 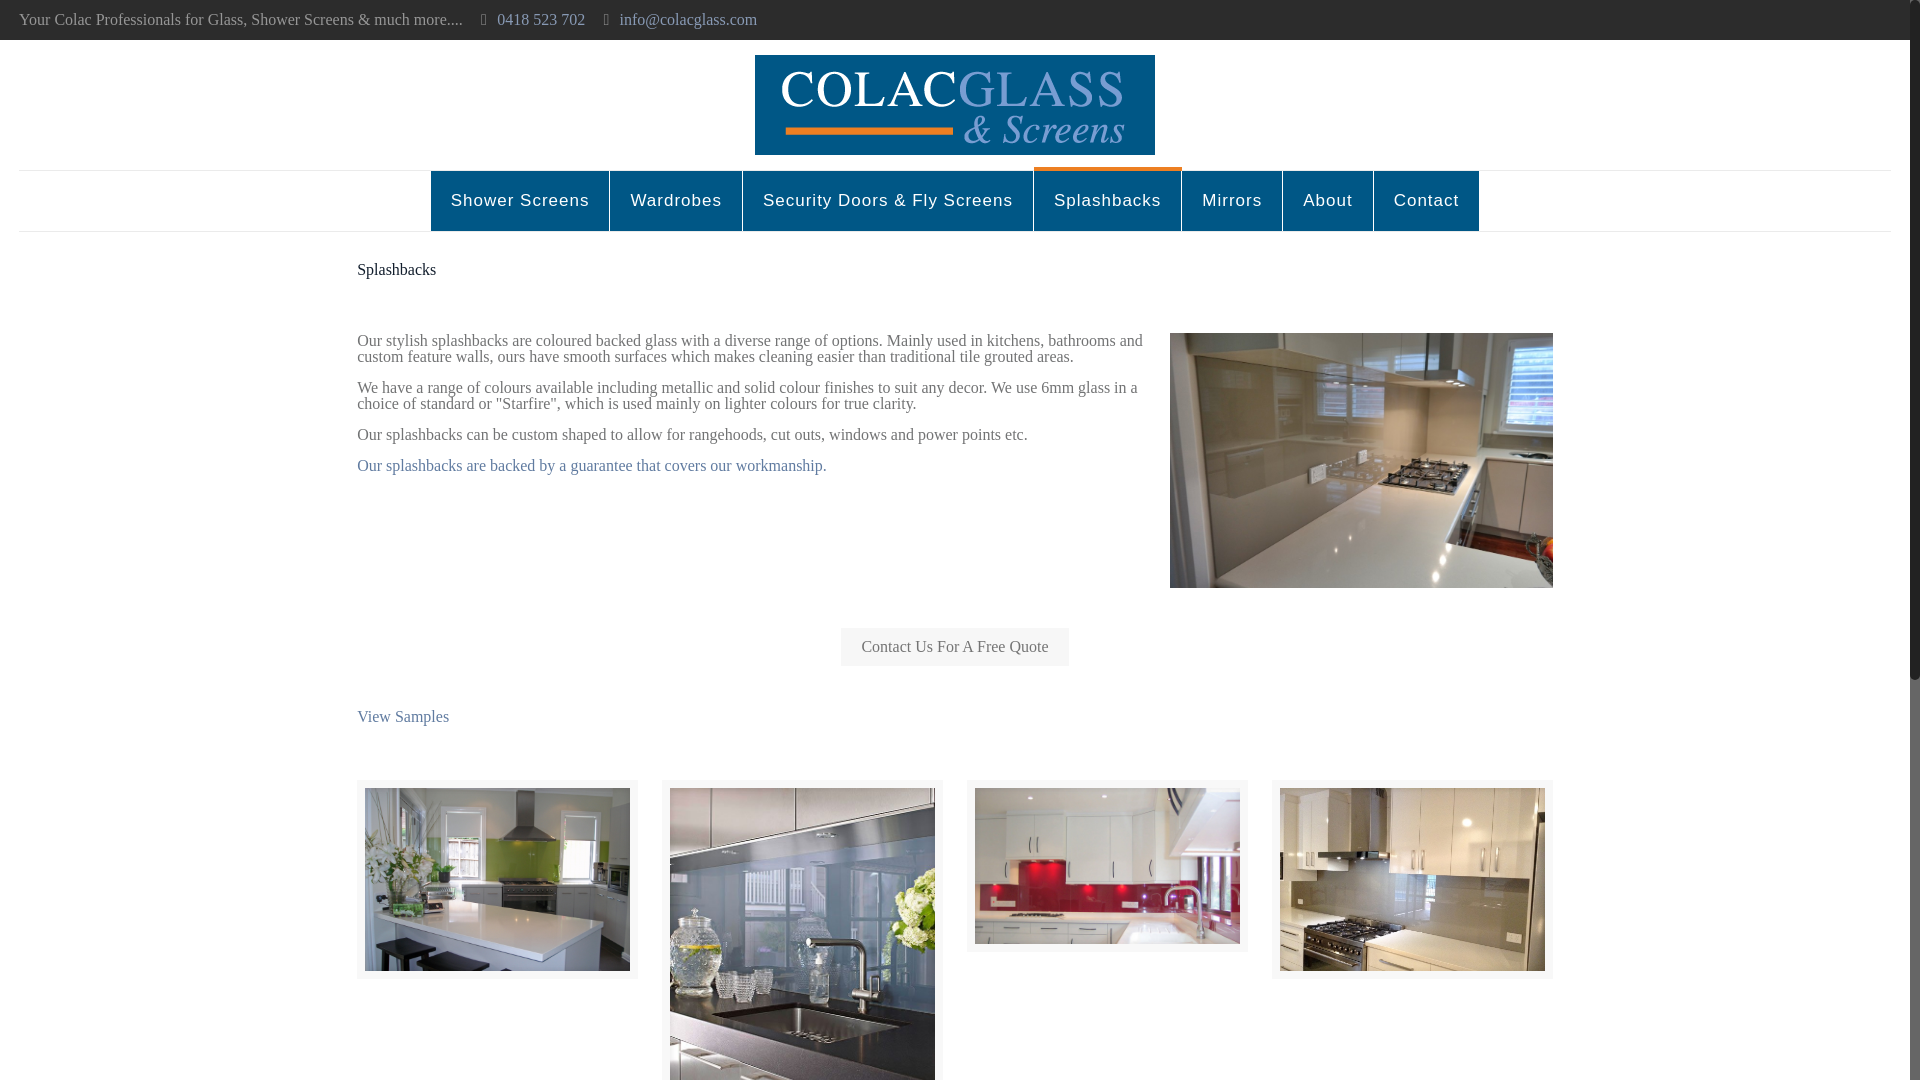 I want to click on Shower Screens, so click(x=520, y=200).